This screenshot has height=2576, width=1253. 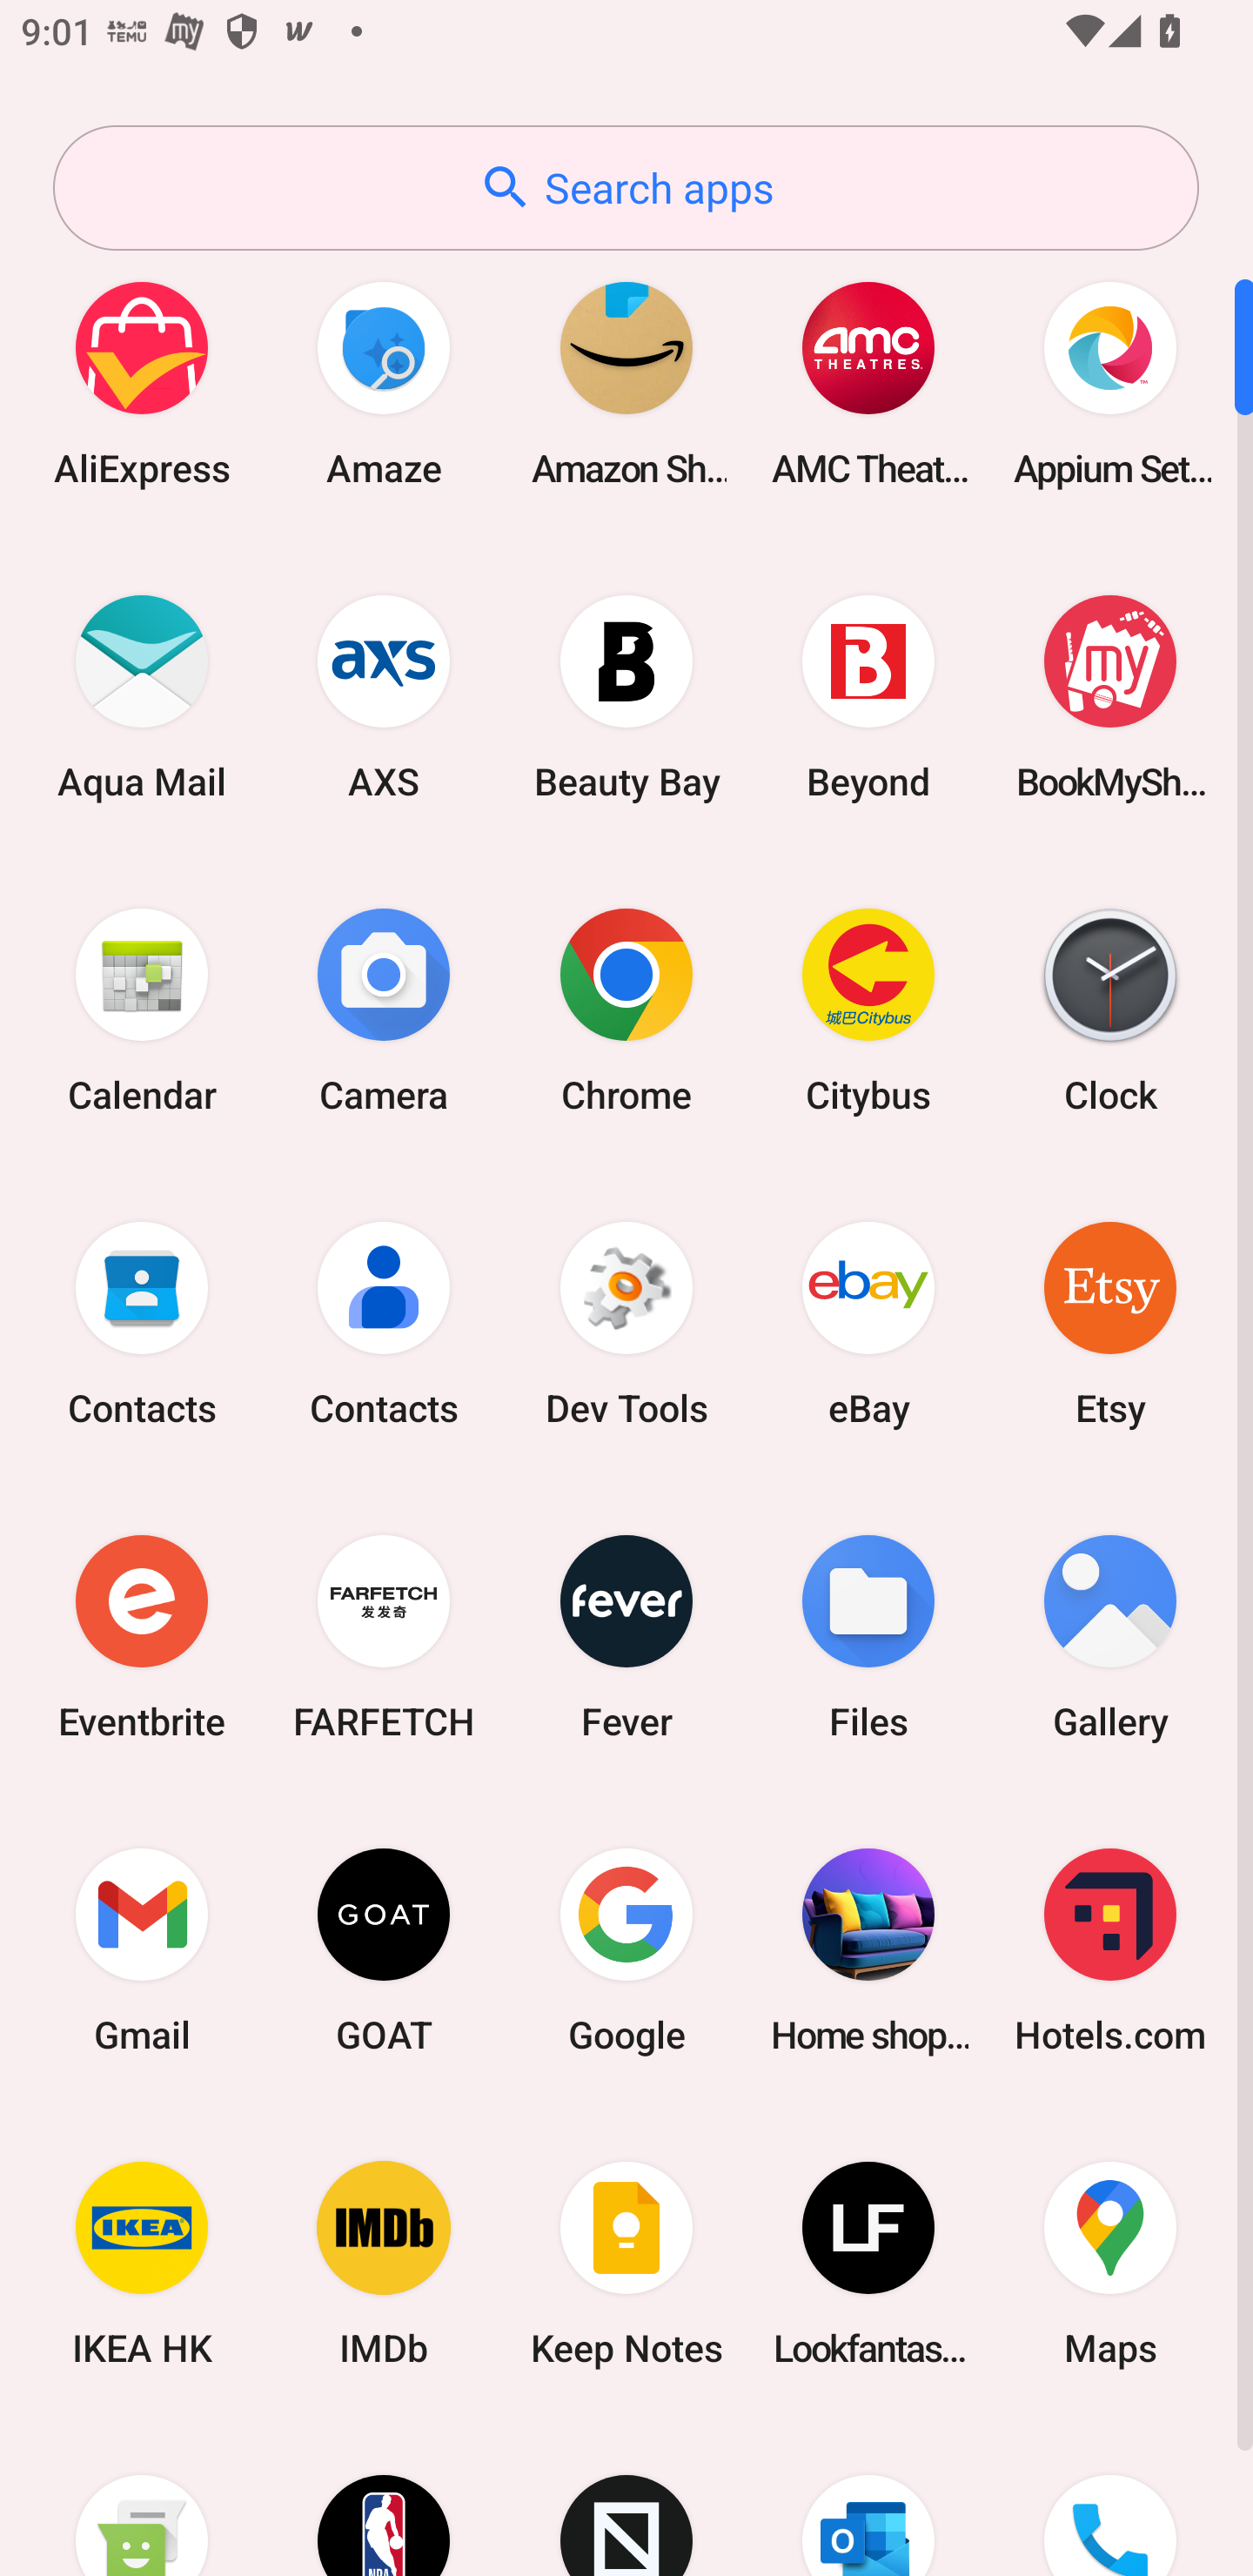 I want to click on Camera, so click(x=384, y=1010).